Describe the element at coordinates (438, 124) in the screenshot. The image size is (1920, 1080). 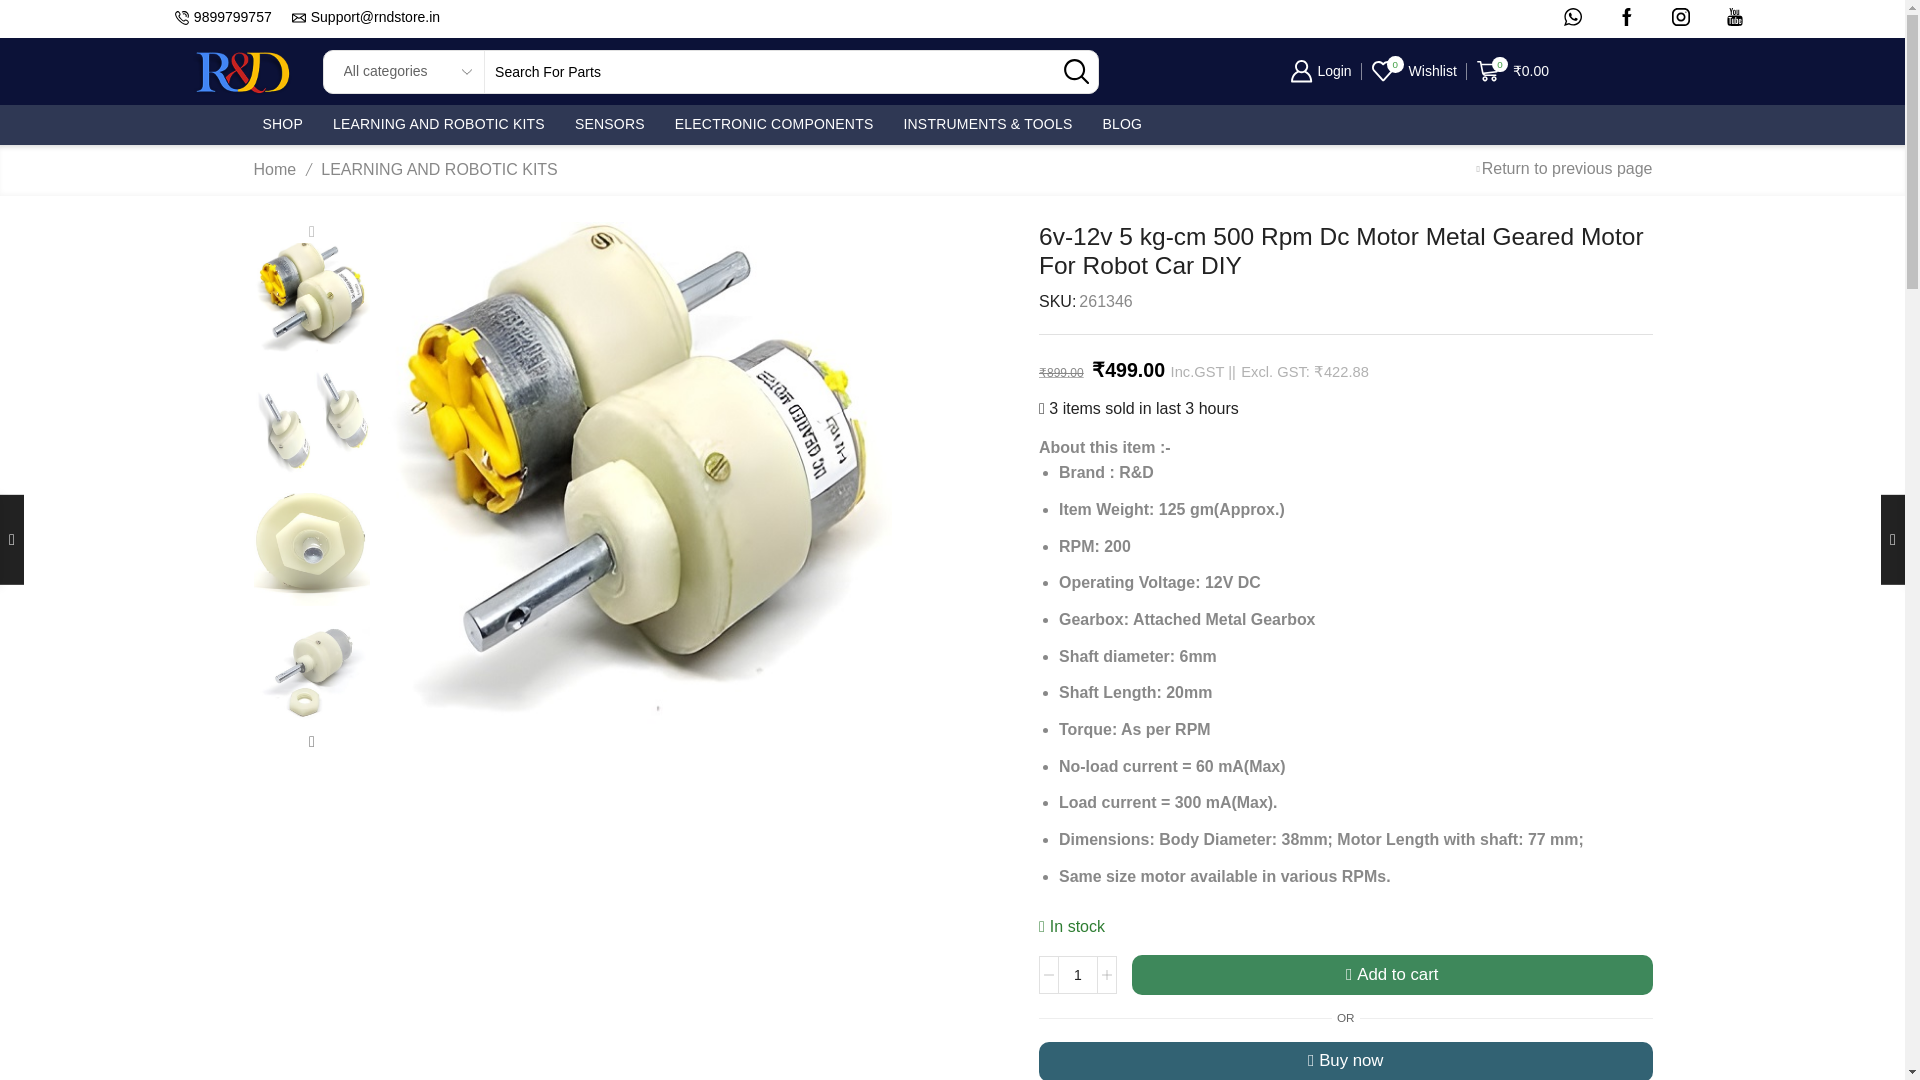
I see `LEARNING AND ROBOTIC KITS` at that location.